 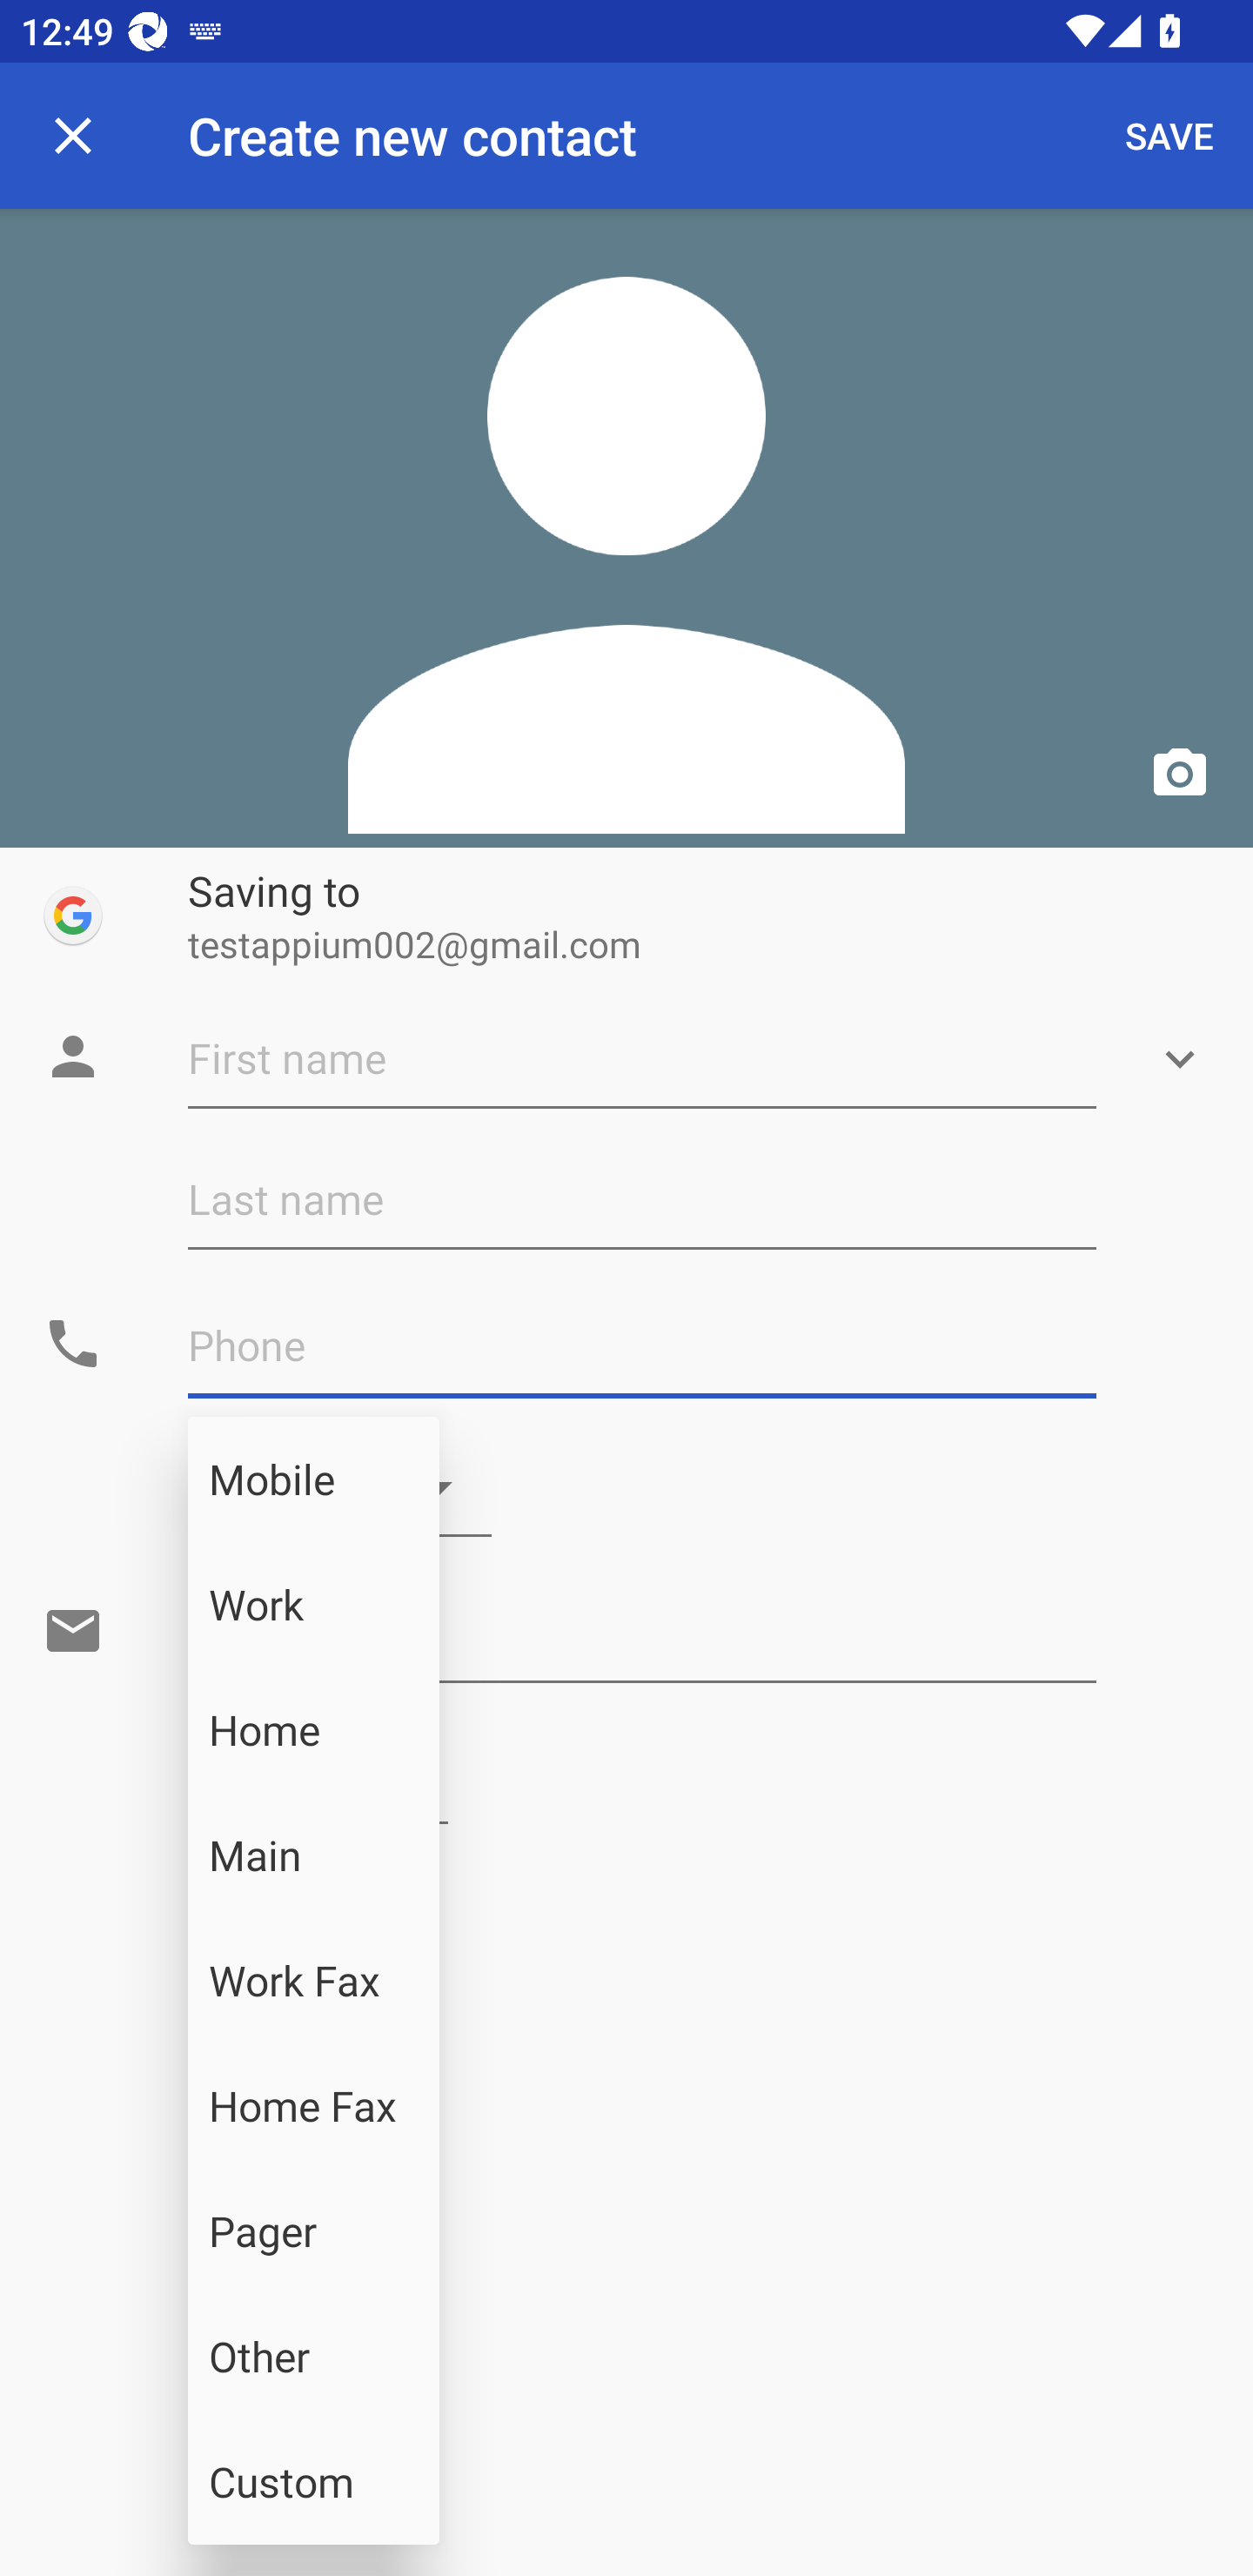 What do you see at coordinates (313, 1981) in the screenshot?
I see `Work Fax` at bounding box center [313, 1981].